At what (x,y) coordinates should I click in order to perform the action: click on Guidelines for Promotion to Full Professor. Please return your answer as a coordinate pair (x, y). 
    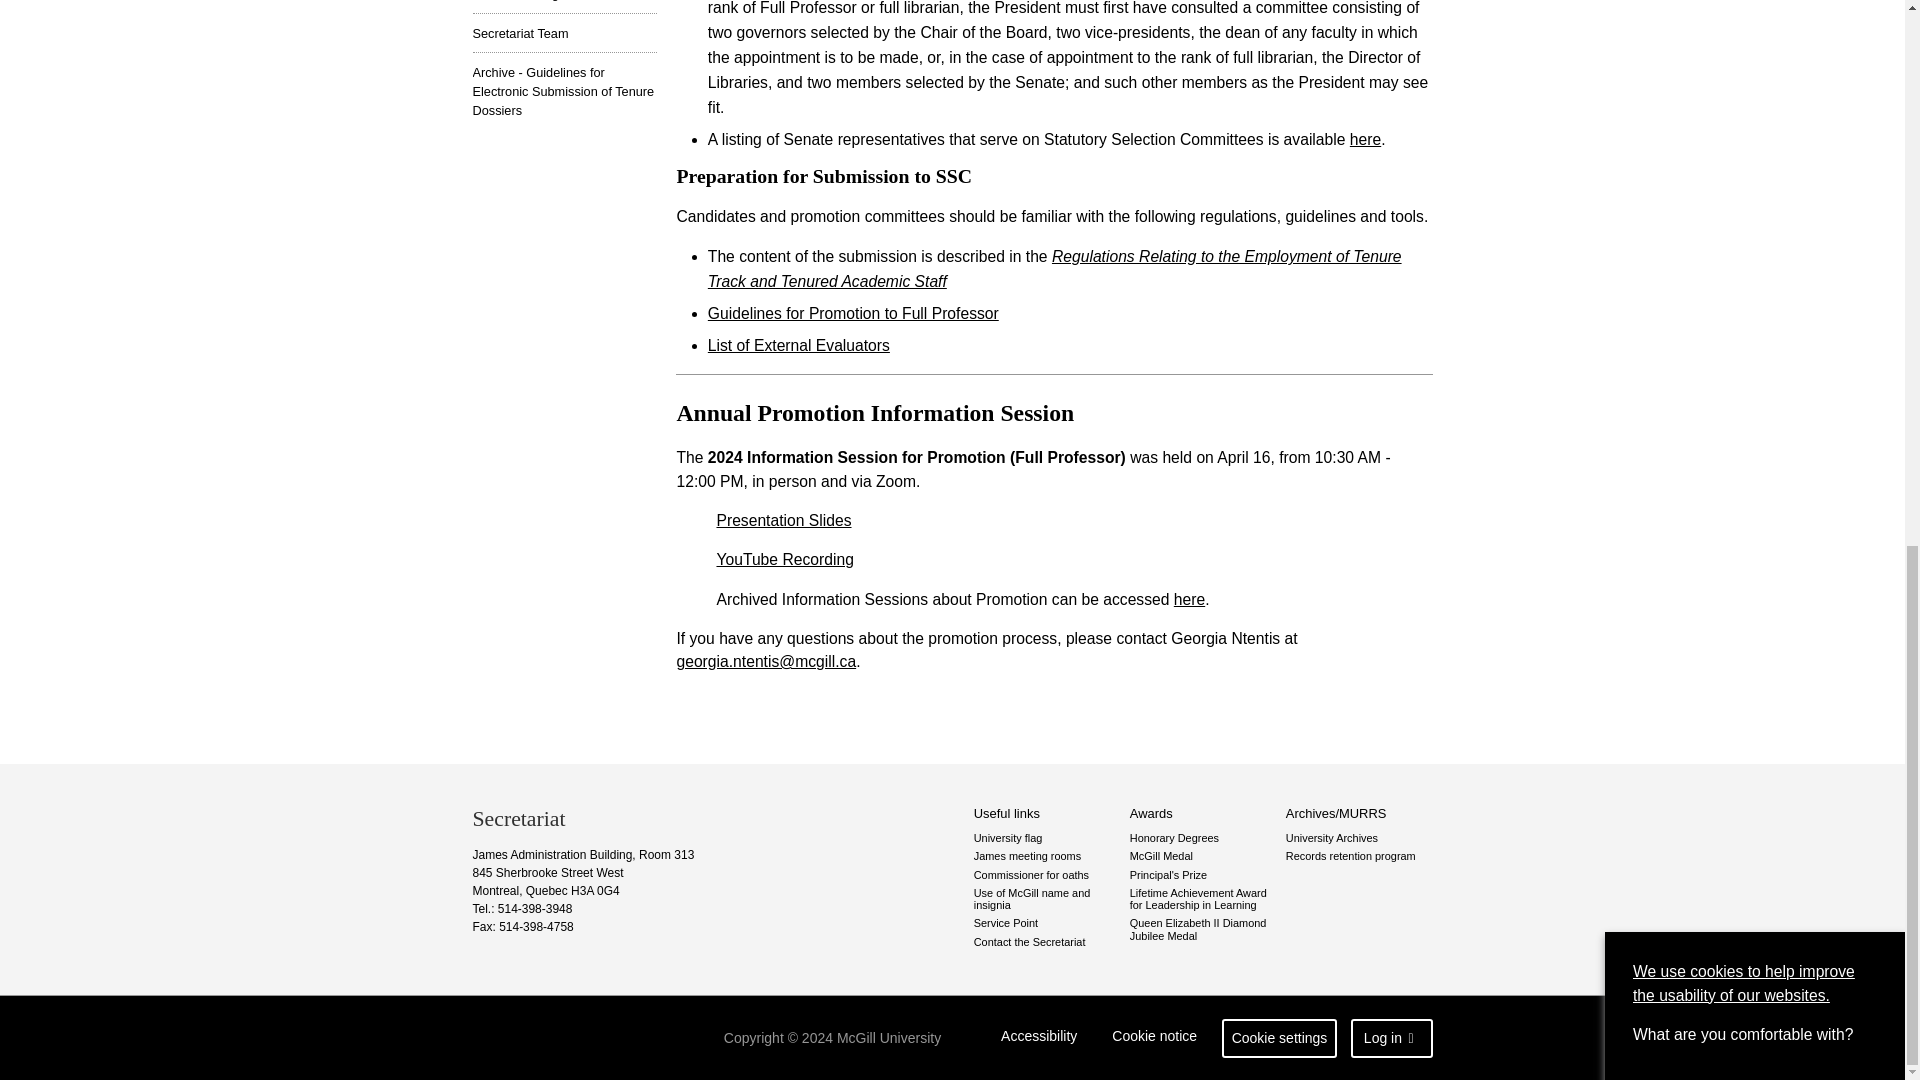
    Looking at the image, I should click on (853, 312).